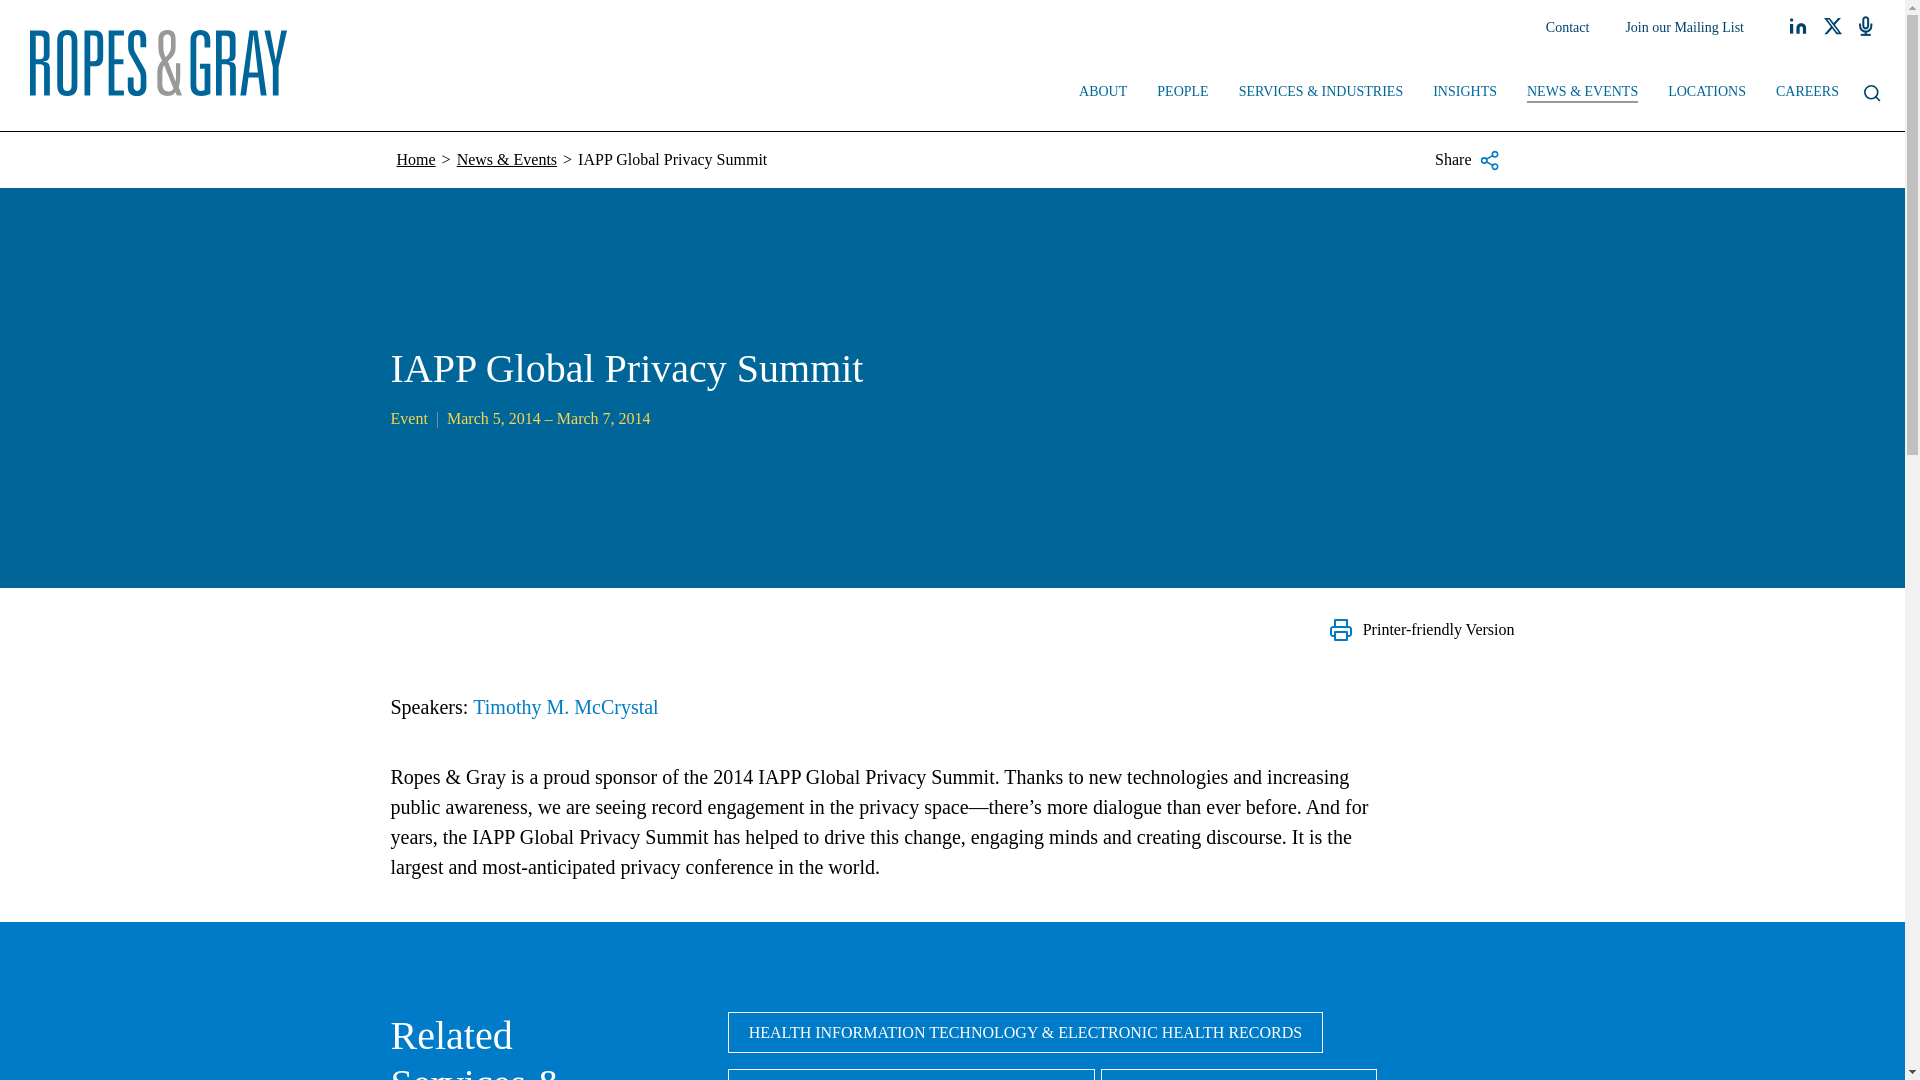  Describe the element at coordinates (1684, 28) in the screenshot. I see `Join our Mailing List` at that location.